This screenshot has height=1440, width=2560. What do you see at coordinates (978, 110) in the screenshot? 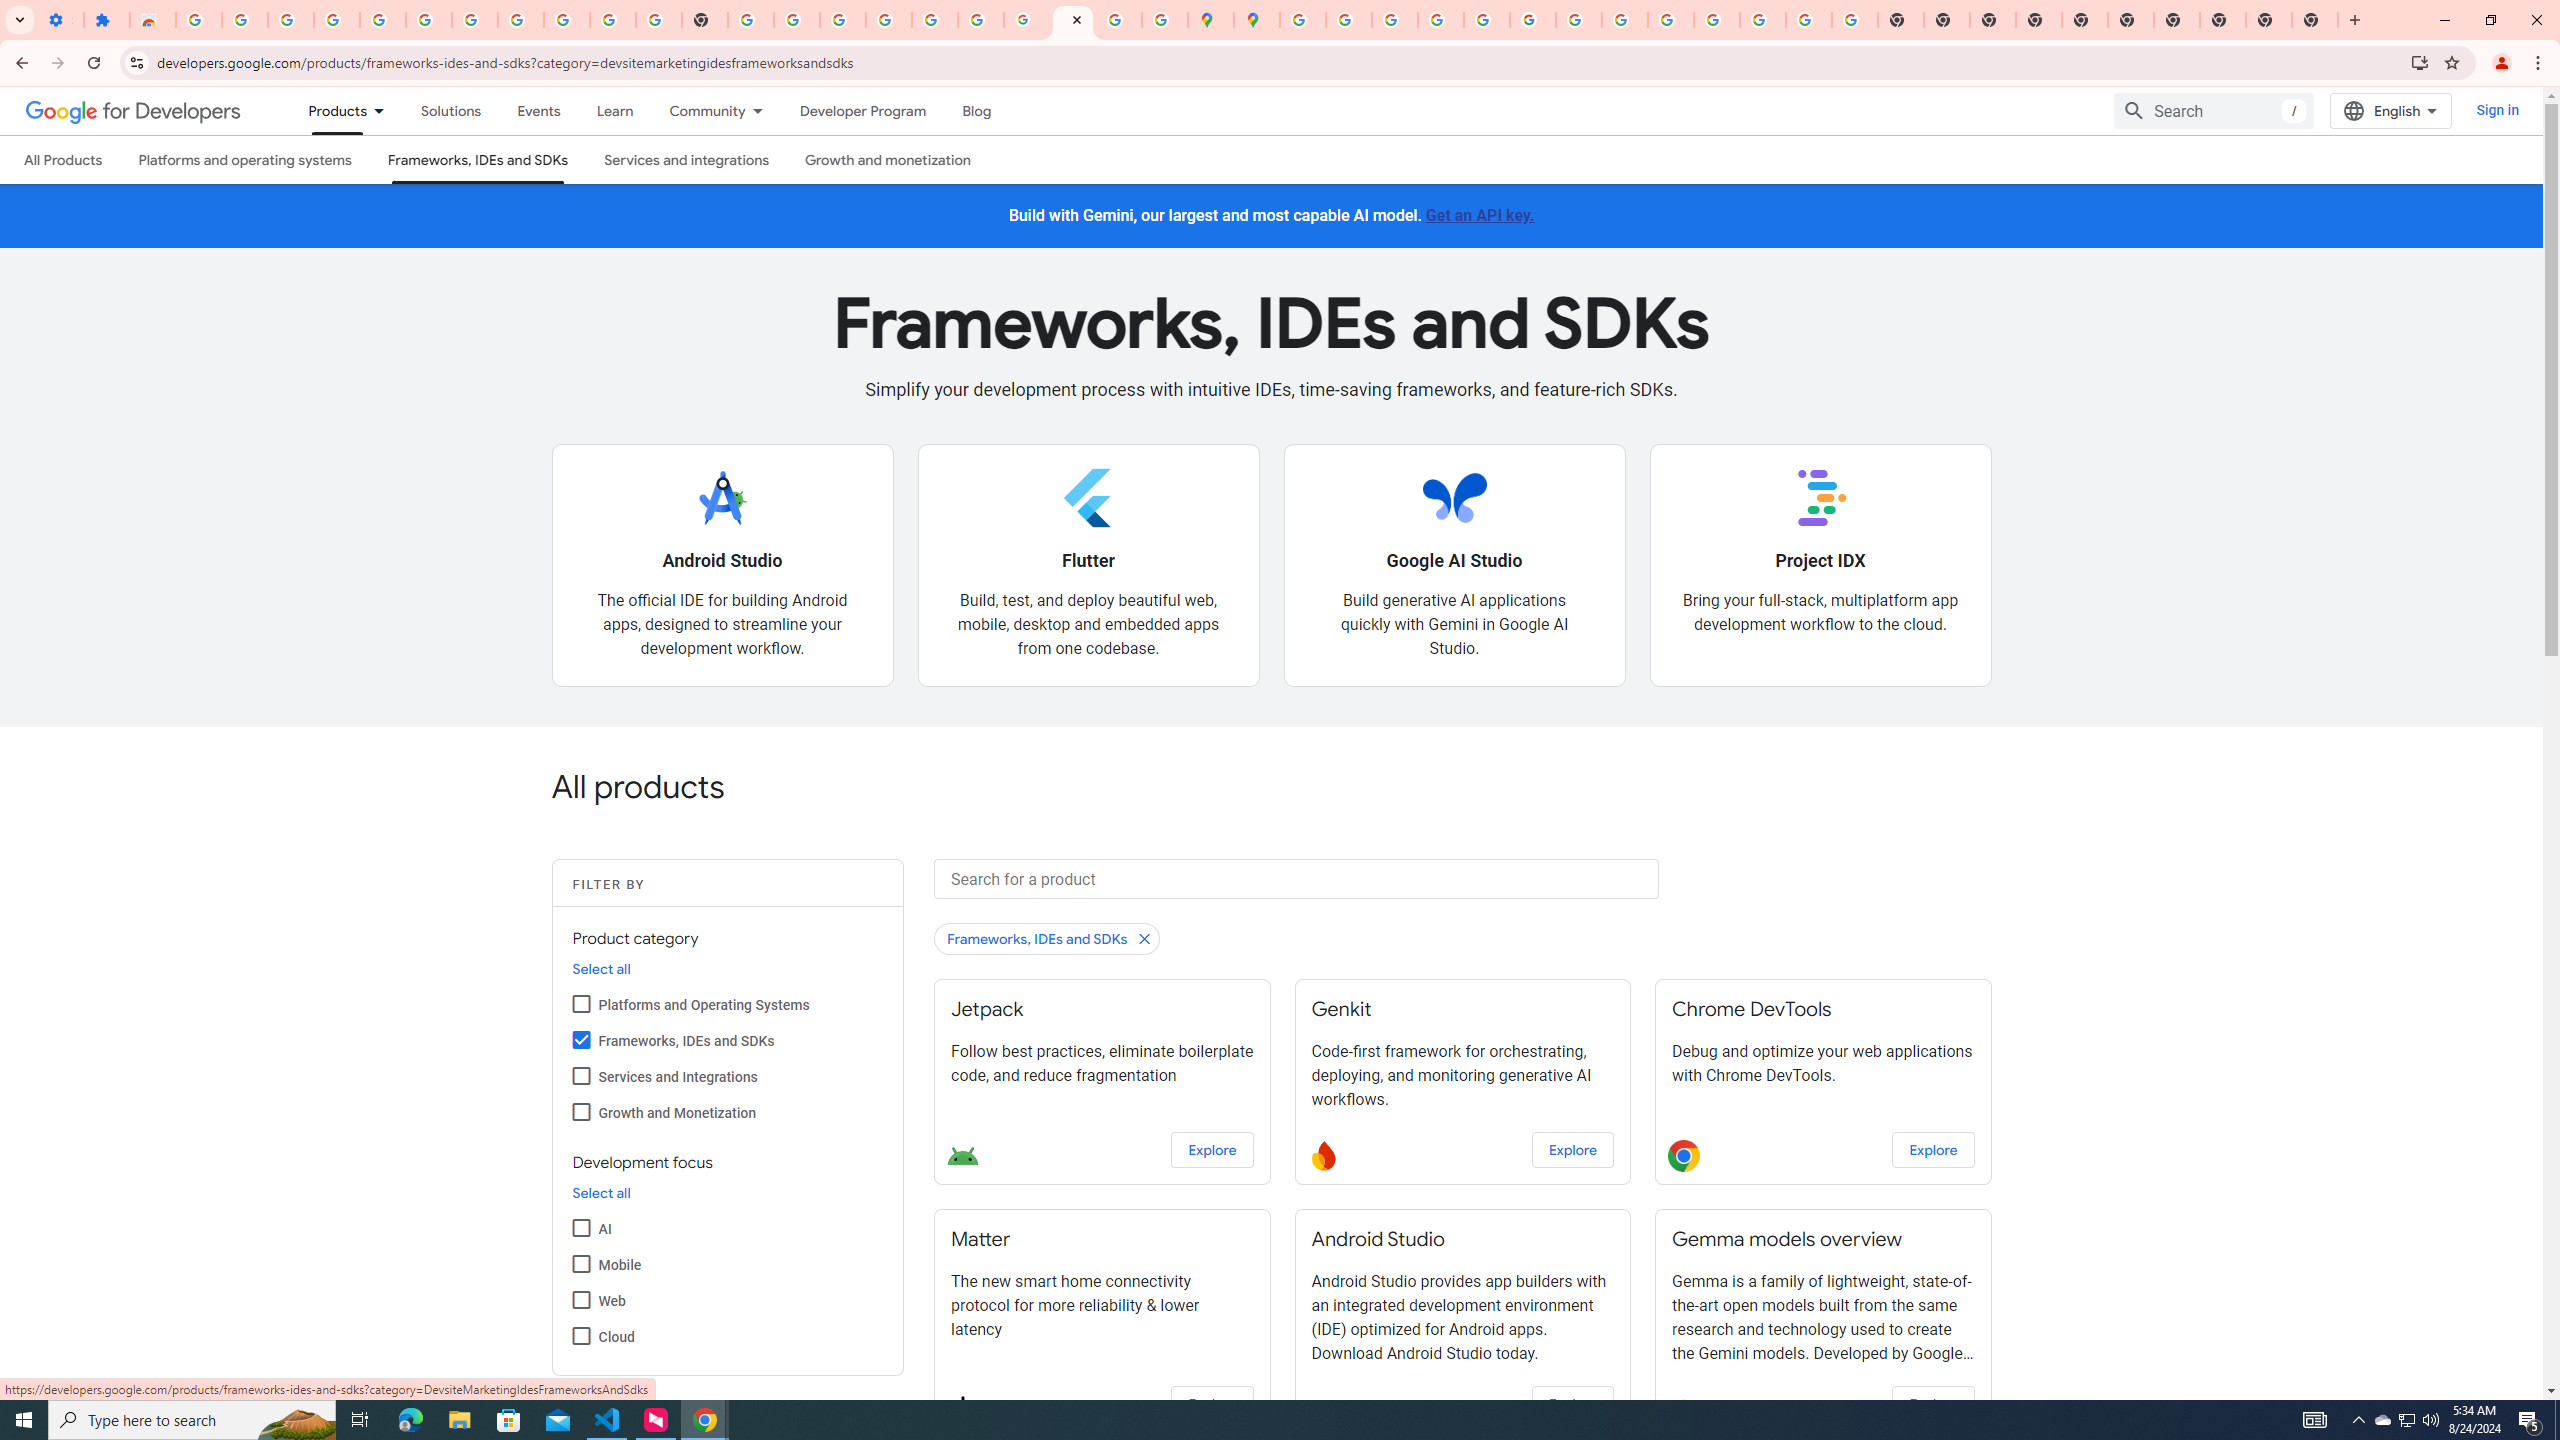
I see `Blog` at bounding box center [978, 110].